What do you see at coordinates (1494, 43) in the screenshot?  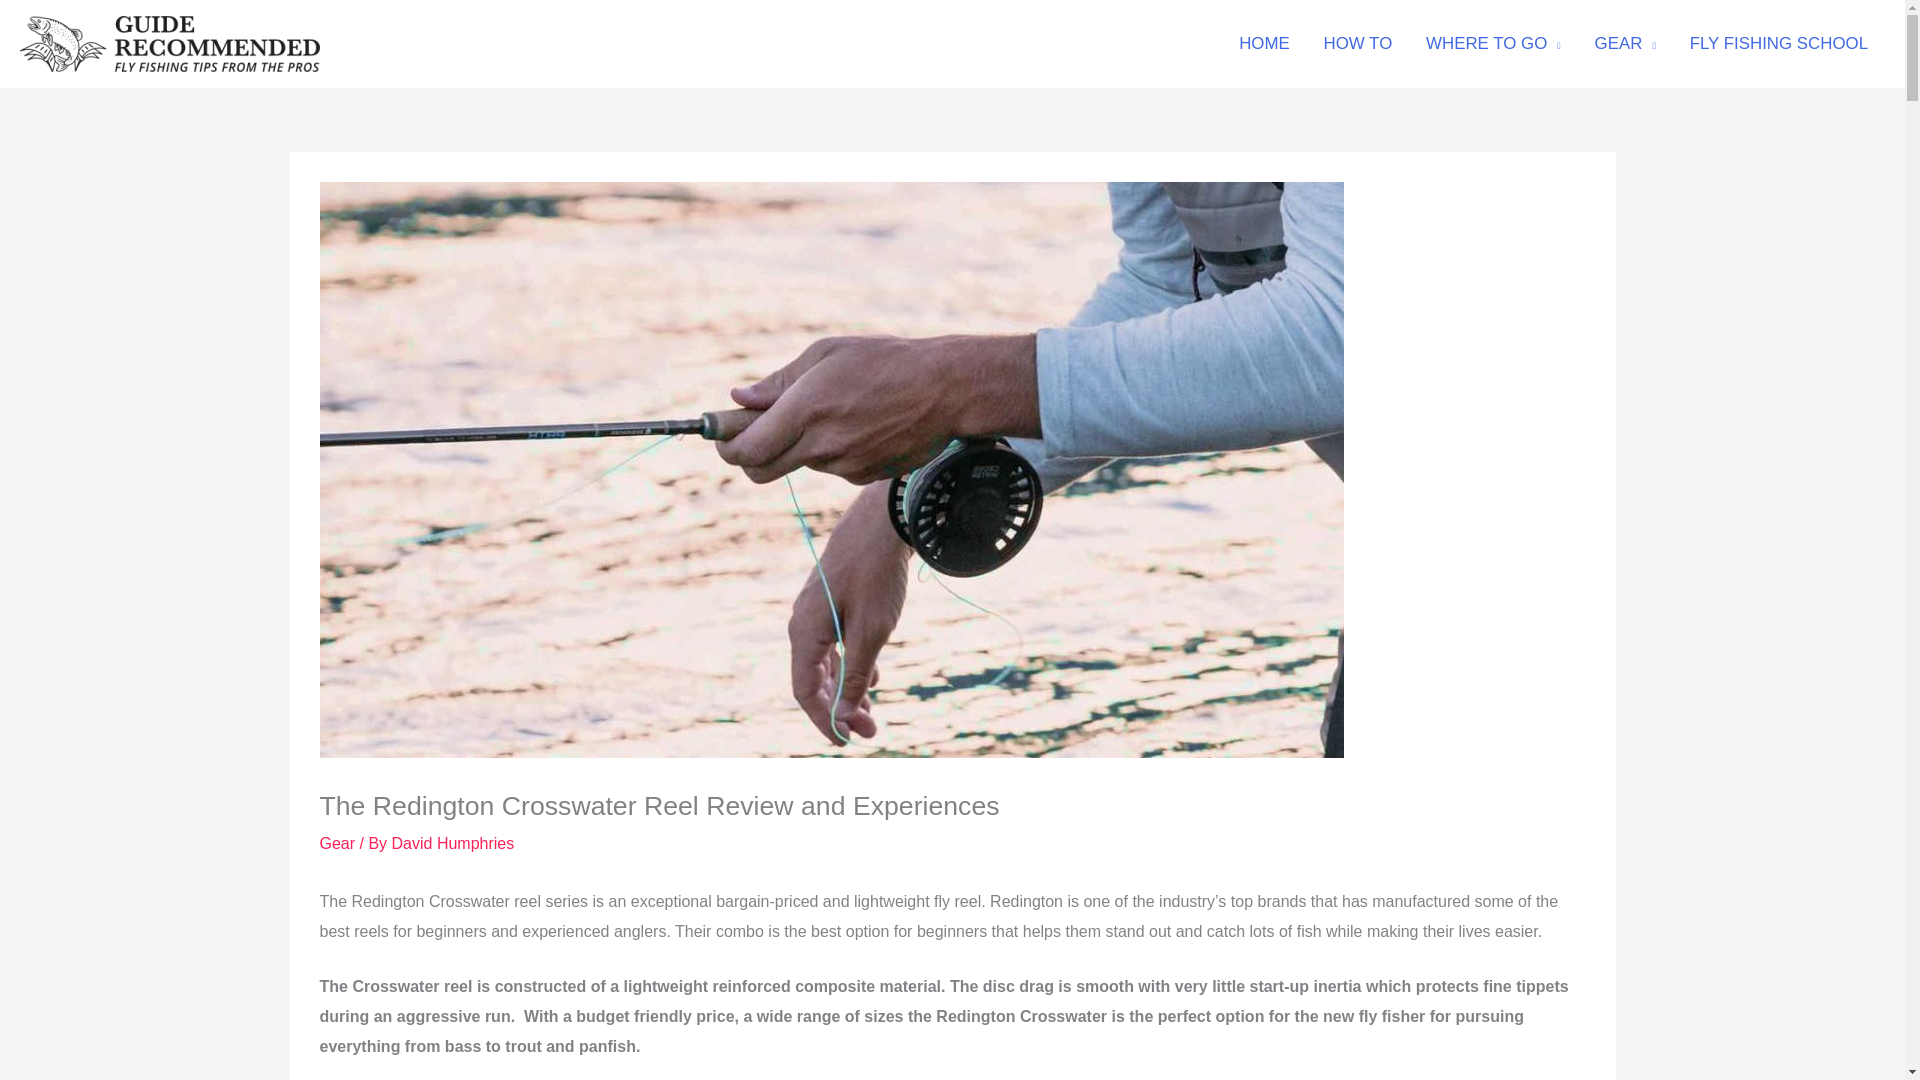 I see `WHERE TO GO` at bounding box center [1494, 43].